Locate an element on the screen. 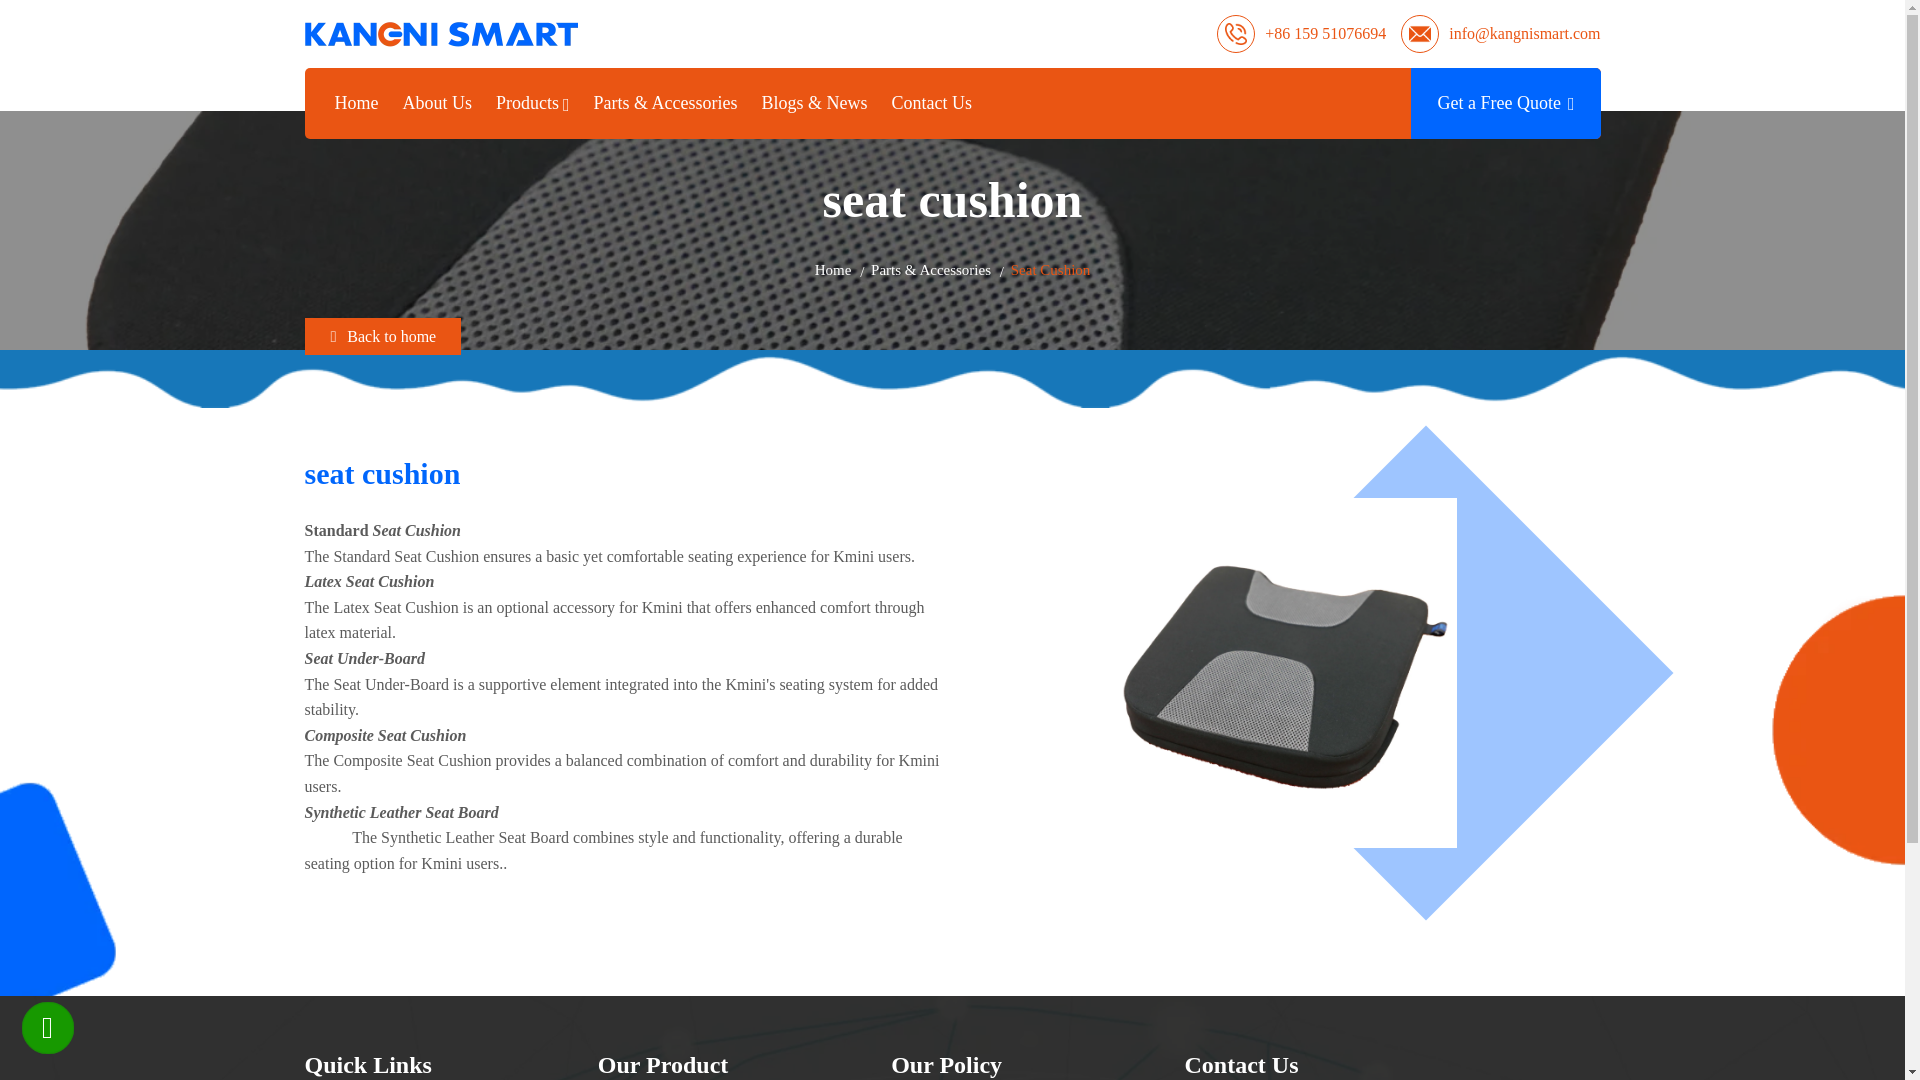  Contact Us is located at coordinates (932, 103).